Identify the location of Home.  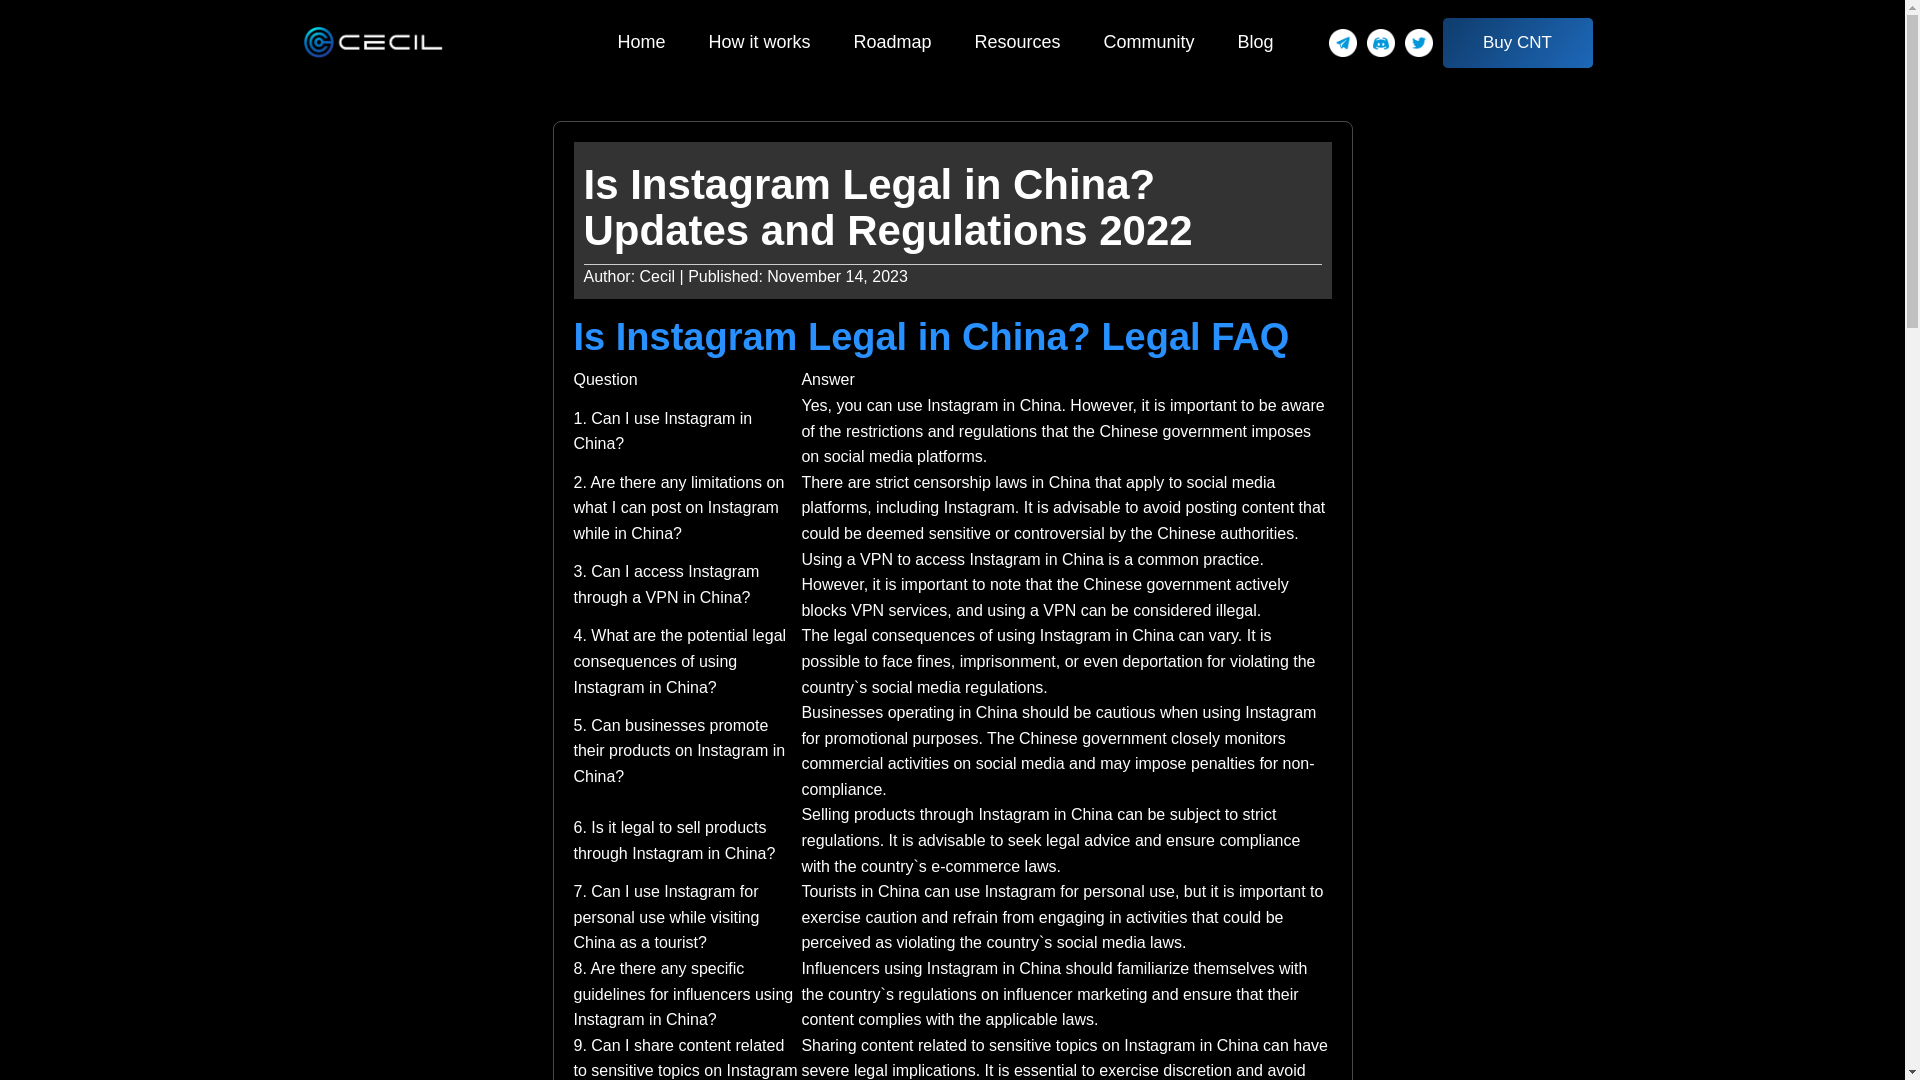
(640, 42).